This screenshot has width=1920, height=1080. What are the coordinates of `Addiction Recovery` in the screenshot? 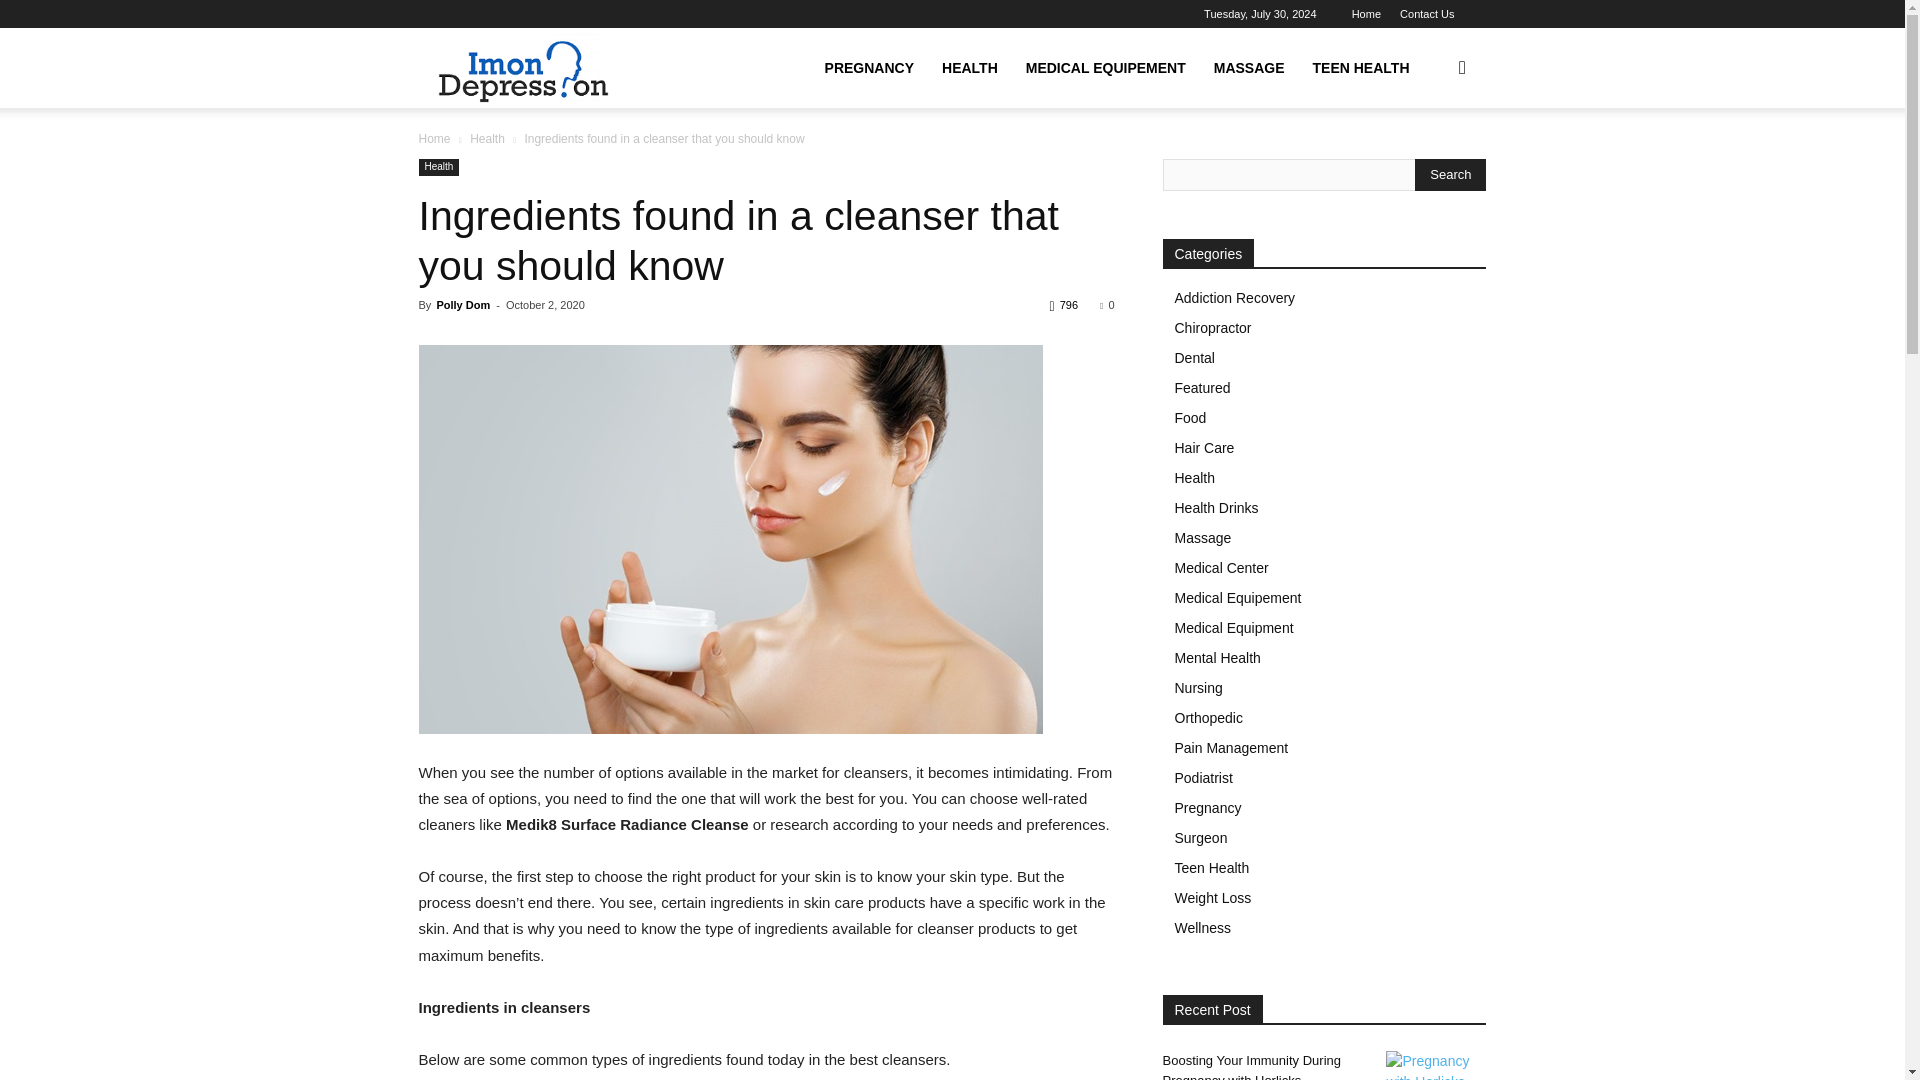 It's located at (1234, 298).